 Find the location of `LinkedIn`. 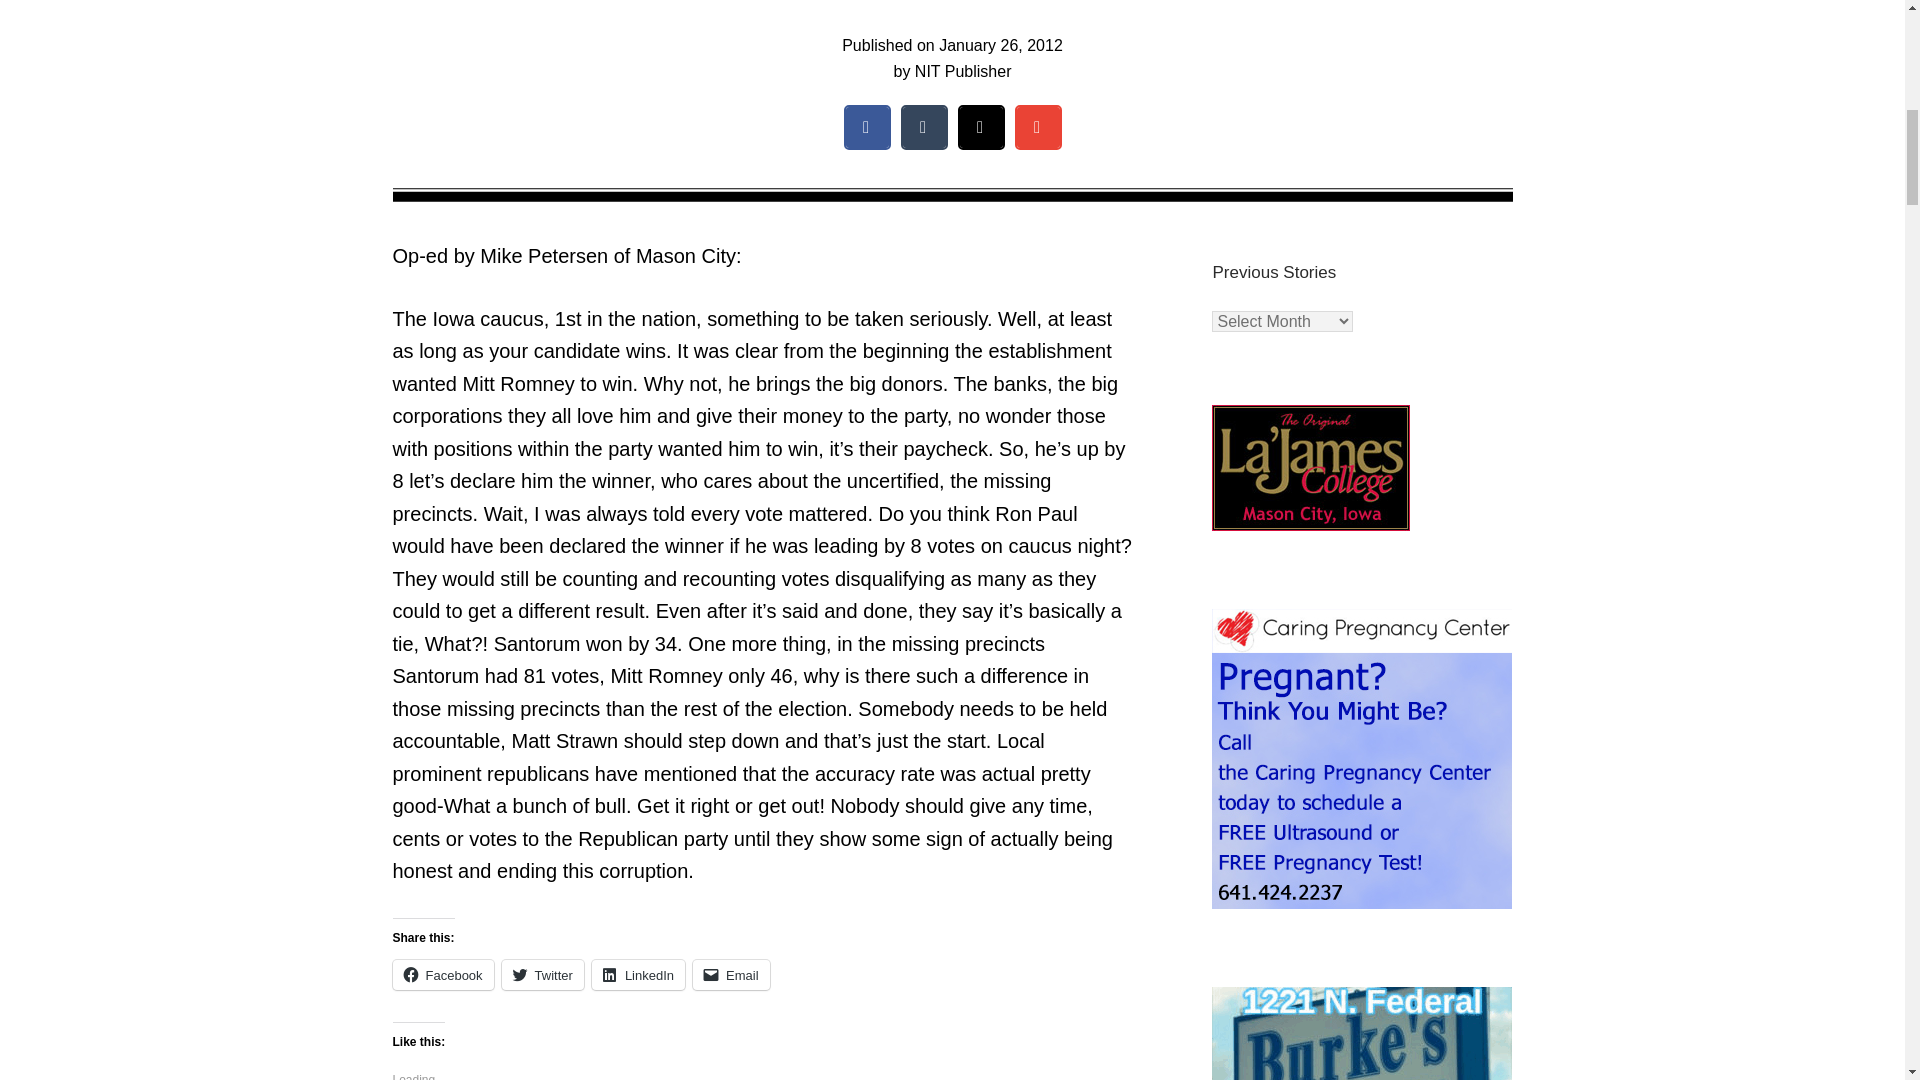

LinkedIn is located at coordinates (638, 975).